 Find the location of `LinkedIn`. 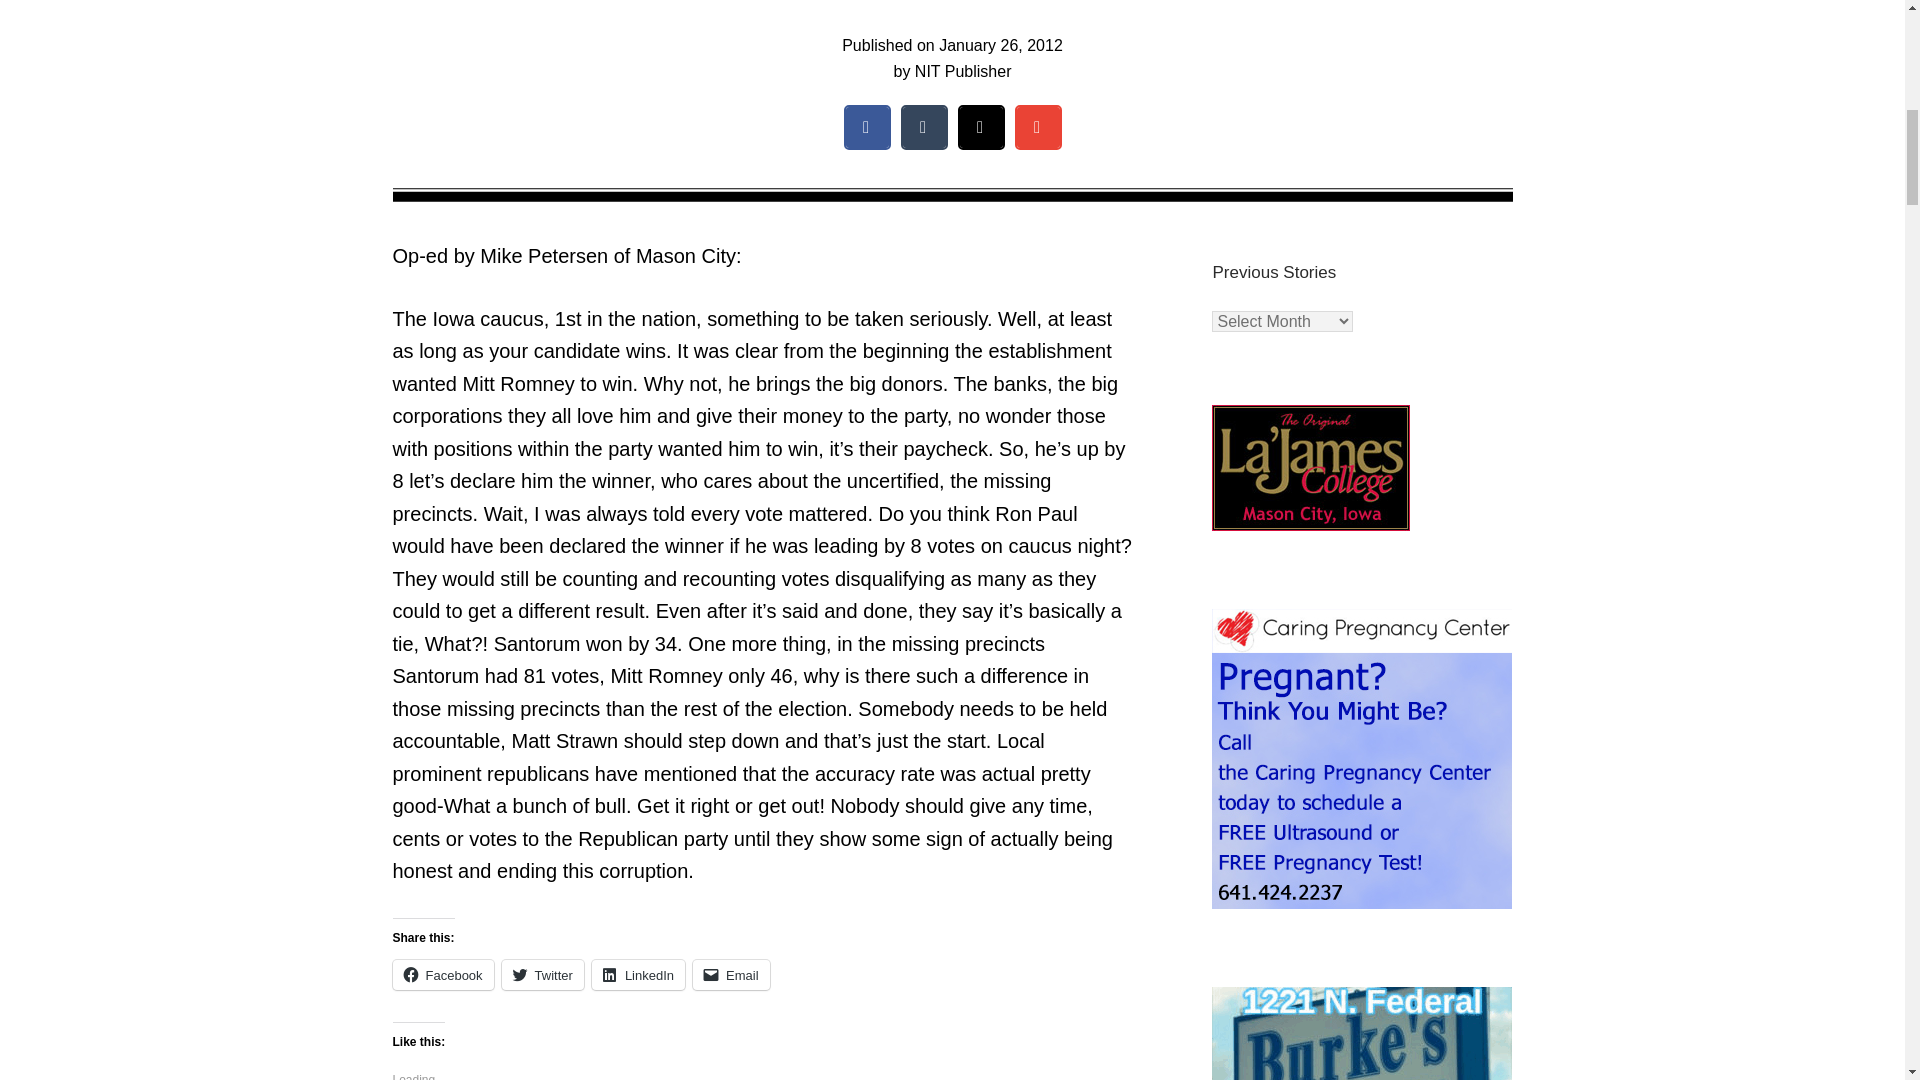

LinkedIn is located at coordinates (638, 975).